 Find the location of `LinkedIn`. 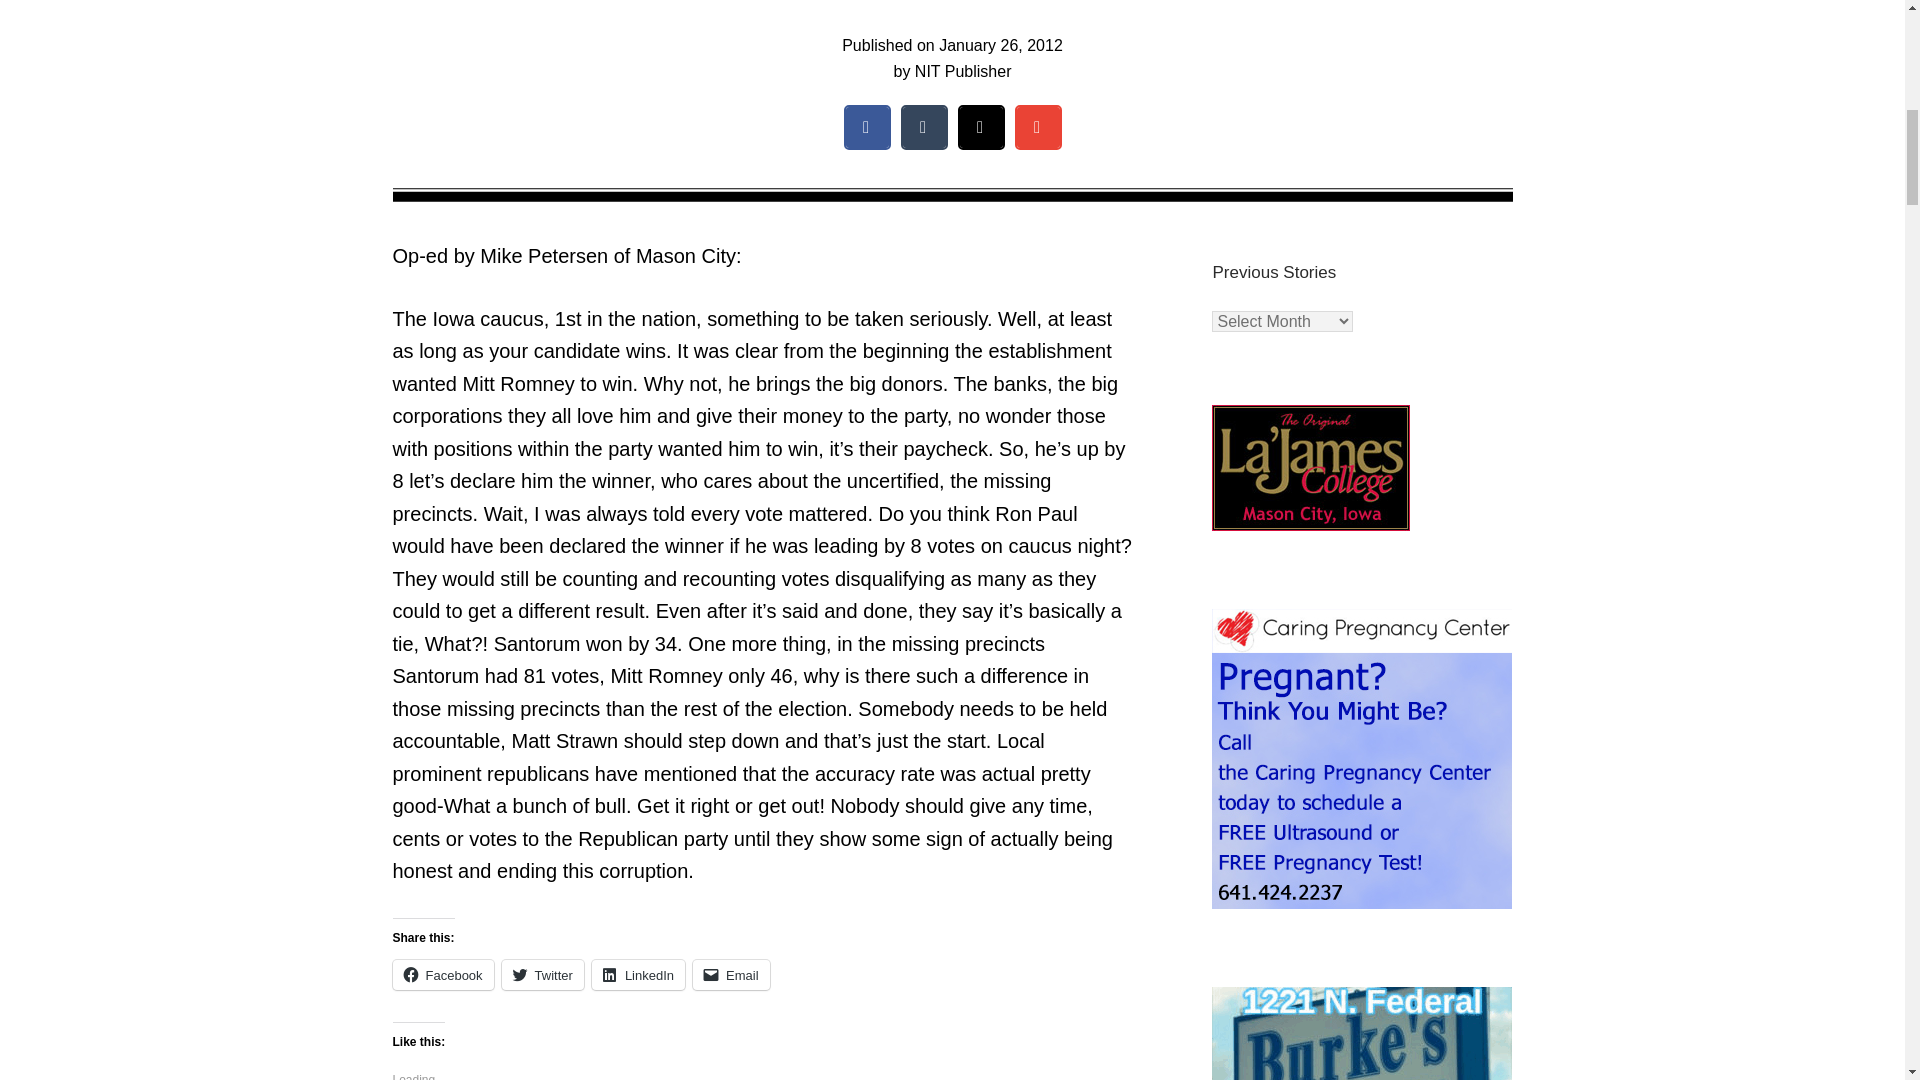

LinkedIn is located at coordinates (638, 975).